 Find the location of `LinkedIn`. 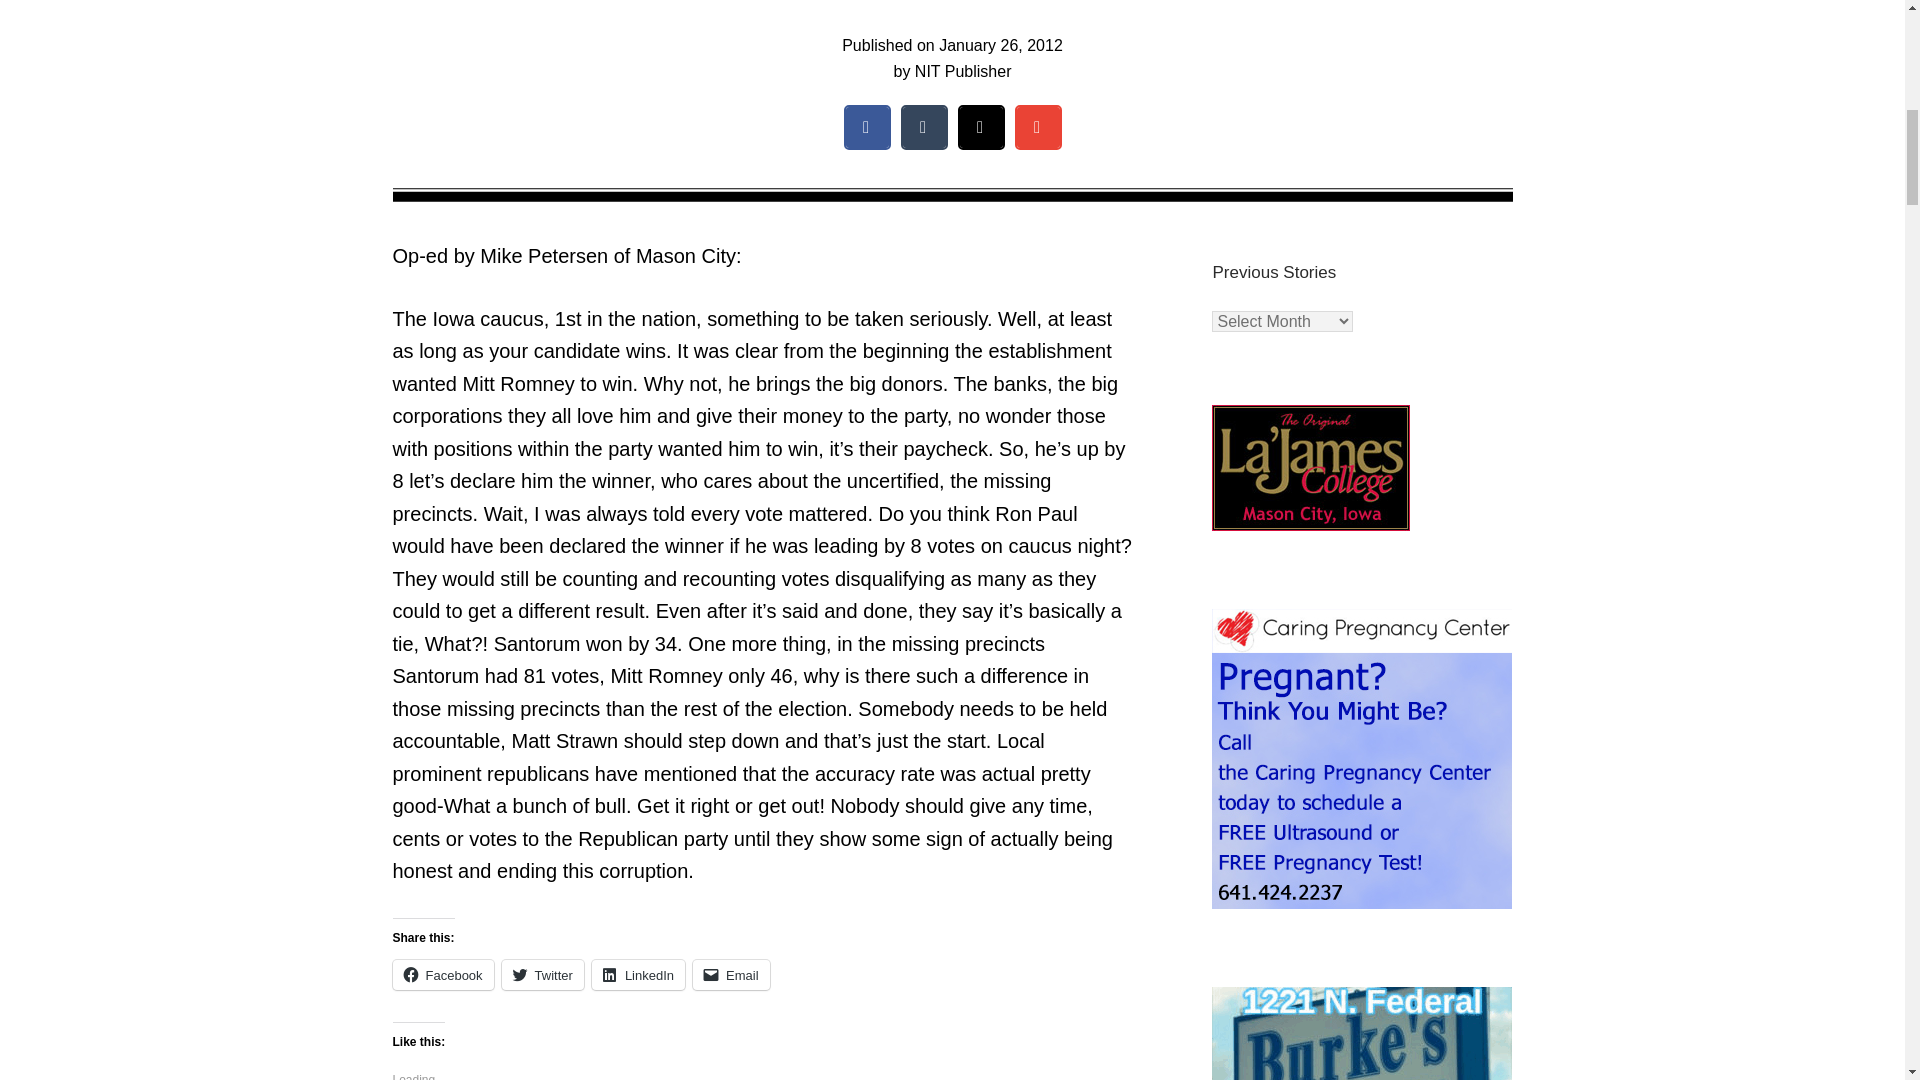

LinkedIn is located at coordinates (638, 975).